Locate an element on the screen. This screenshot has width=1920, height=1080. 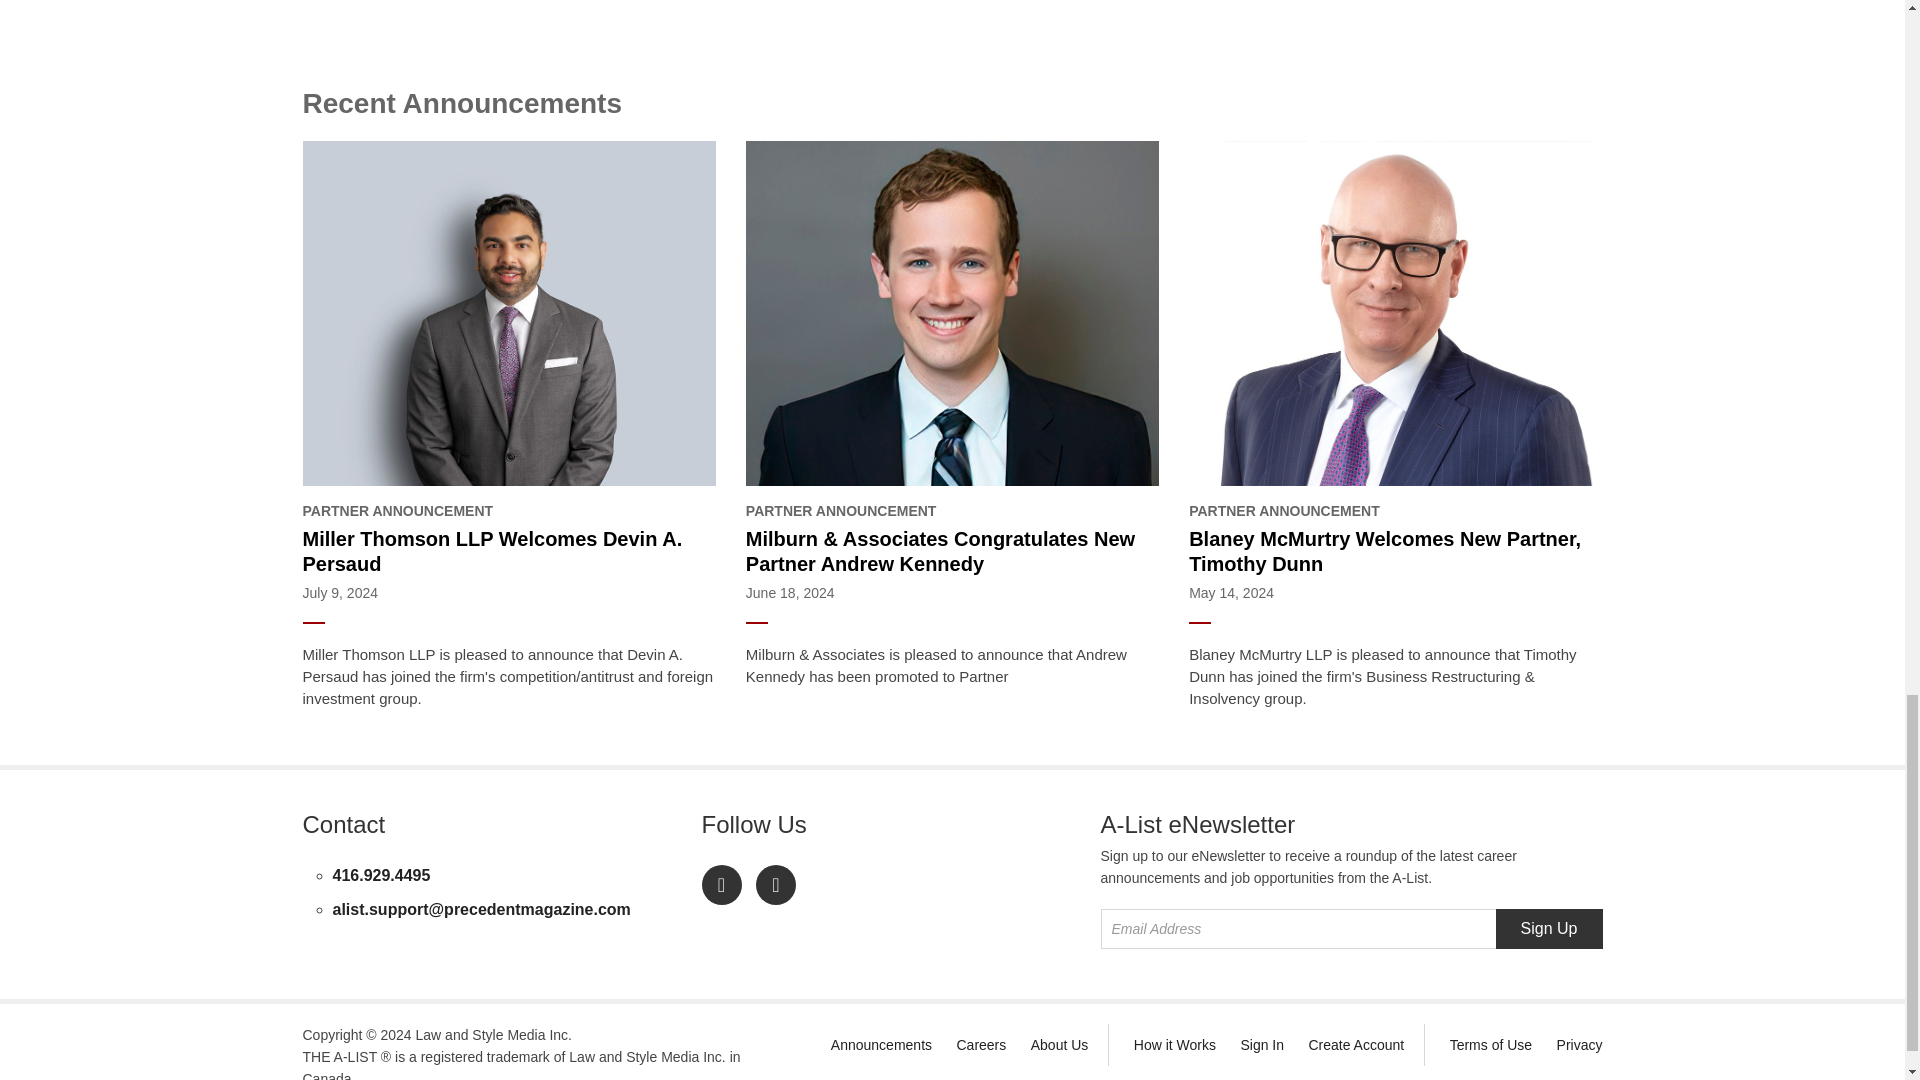
A-List on Twitter is located at coordinates (776, 885).